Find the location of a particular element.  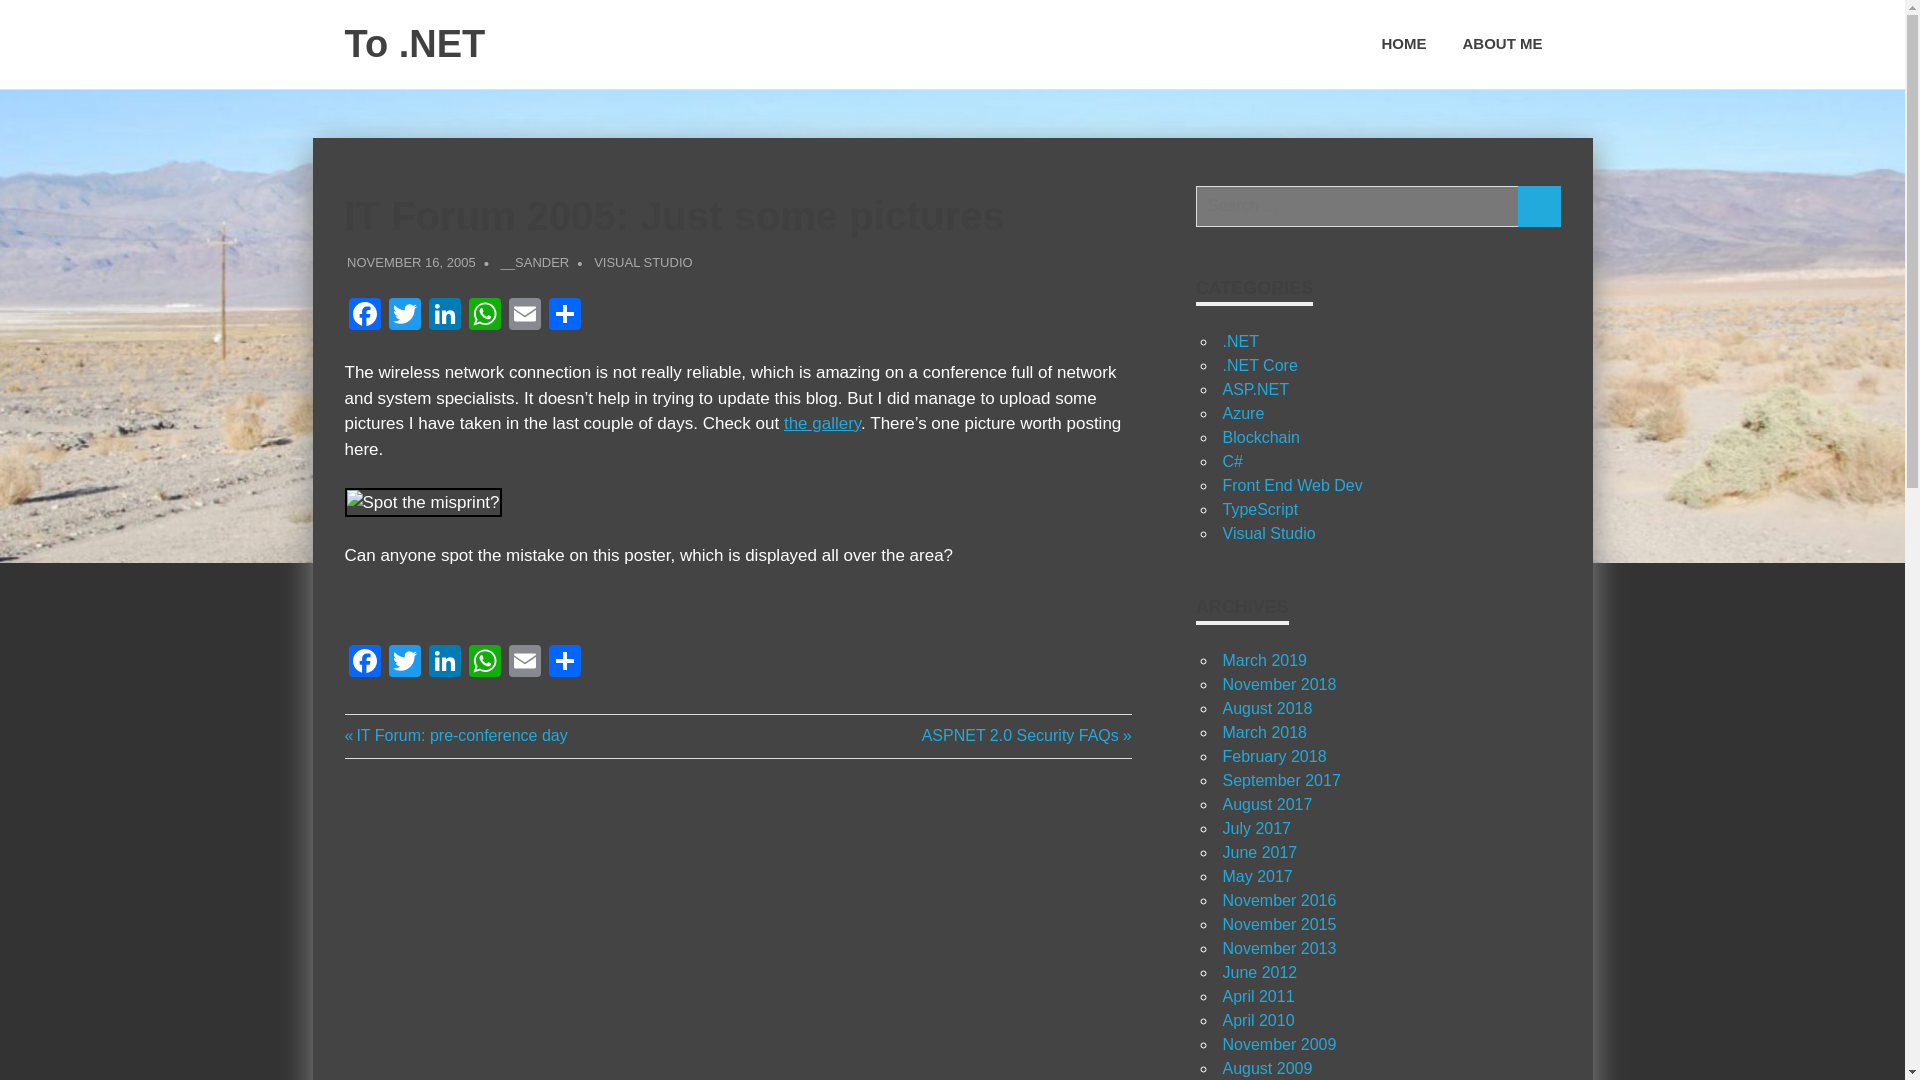

August 2018 is located at coordinates (1266, 708).